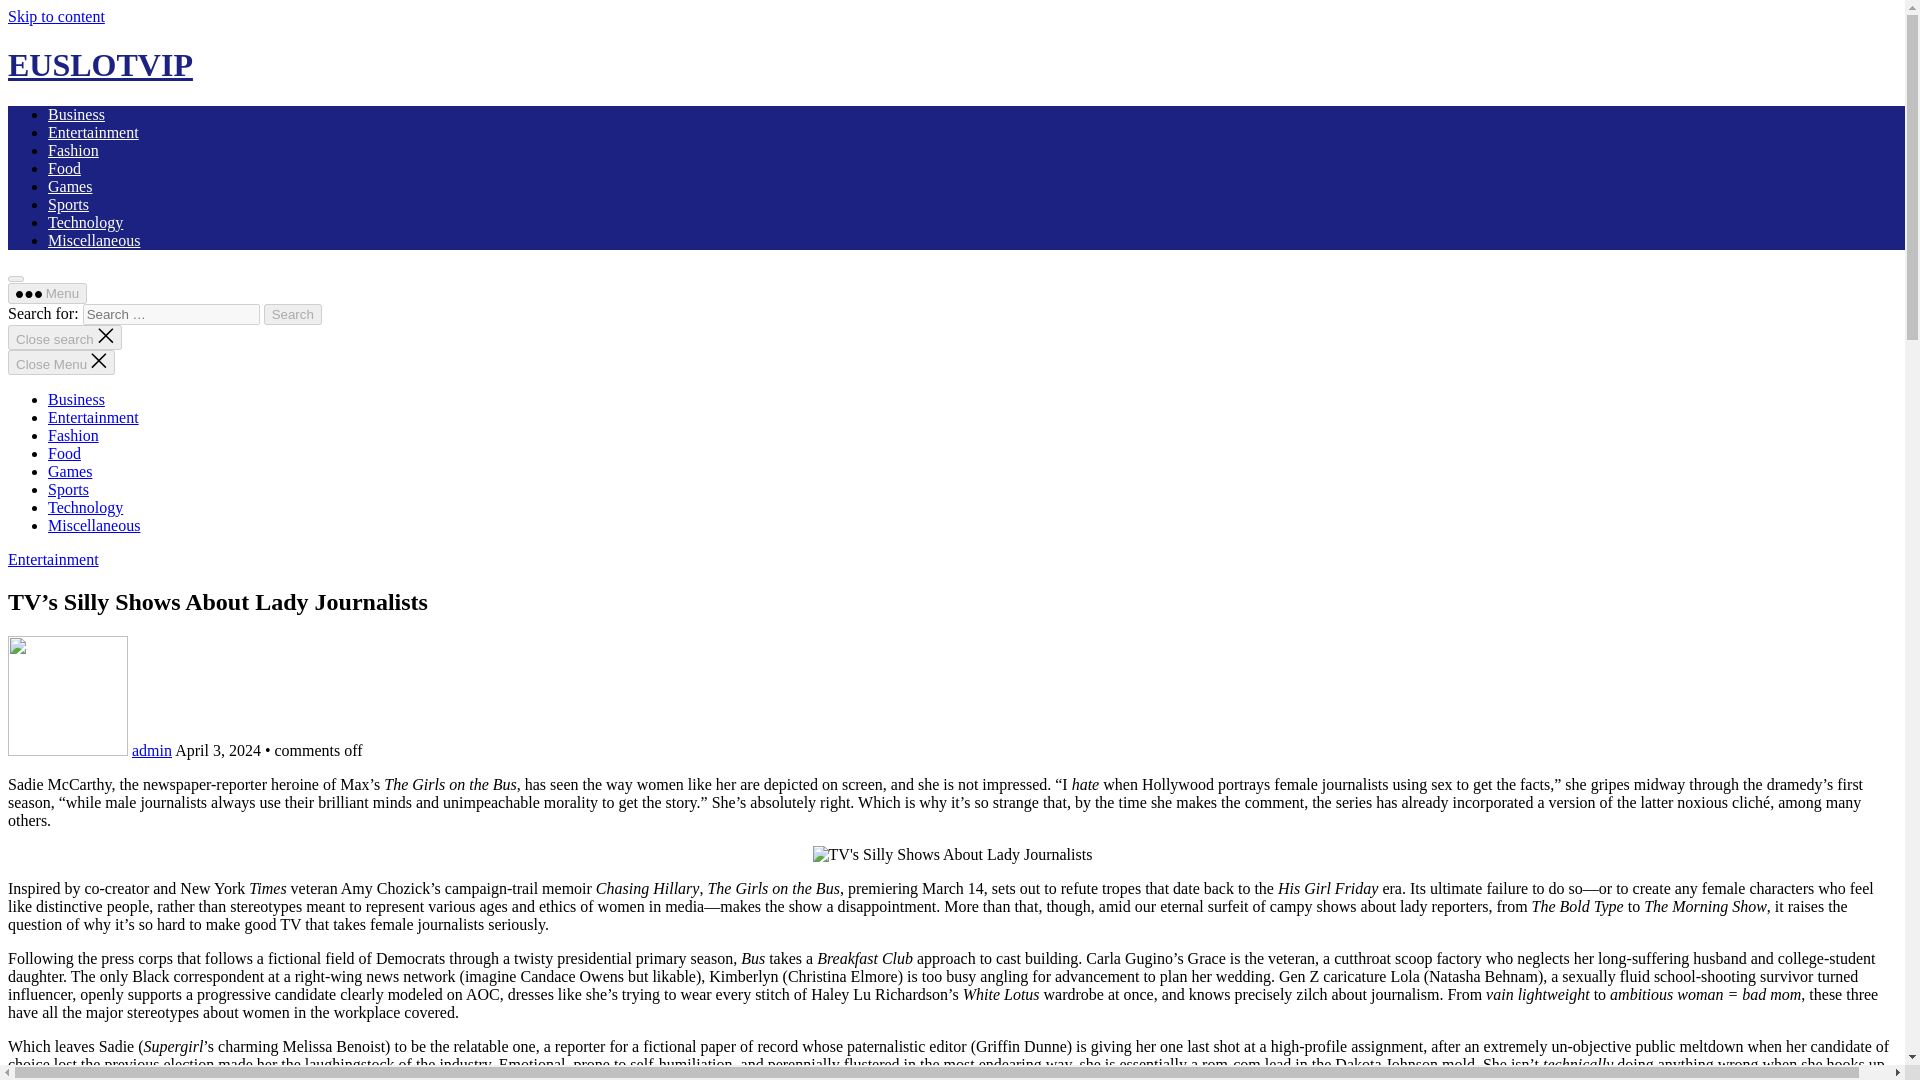  I want to click on Close Menu, so click(61, 362).